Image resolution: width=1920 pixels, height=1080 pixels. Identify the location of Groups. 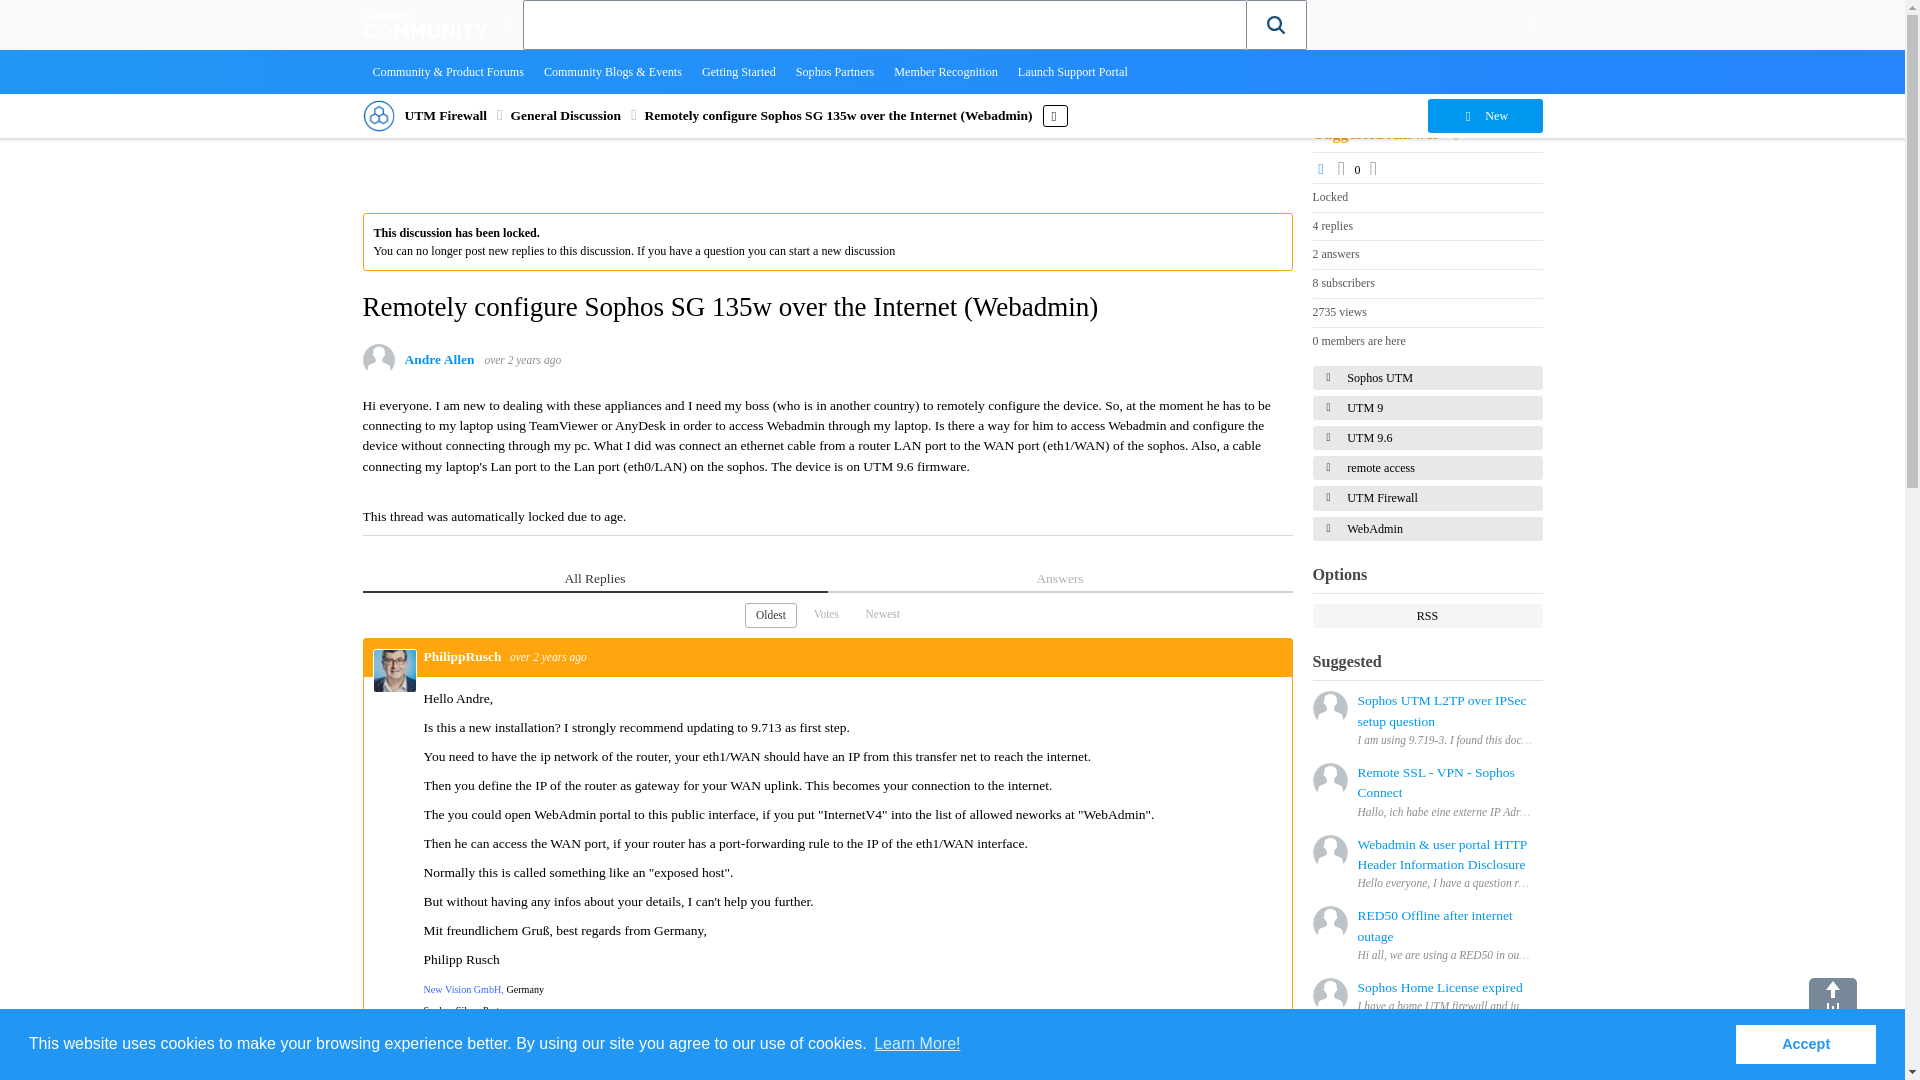
(506, 24).